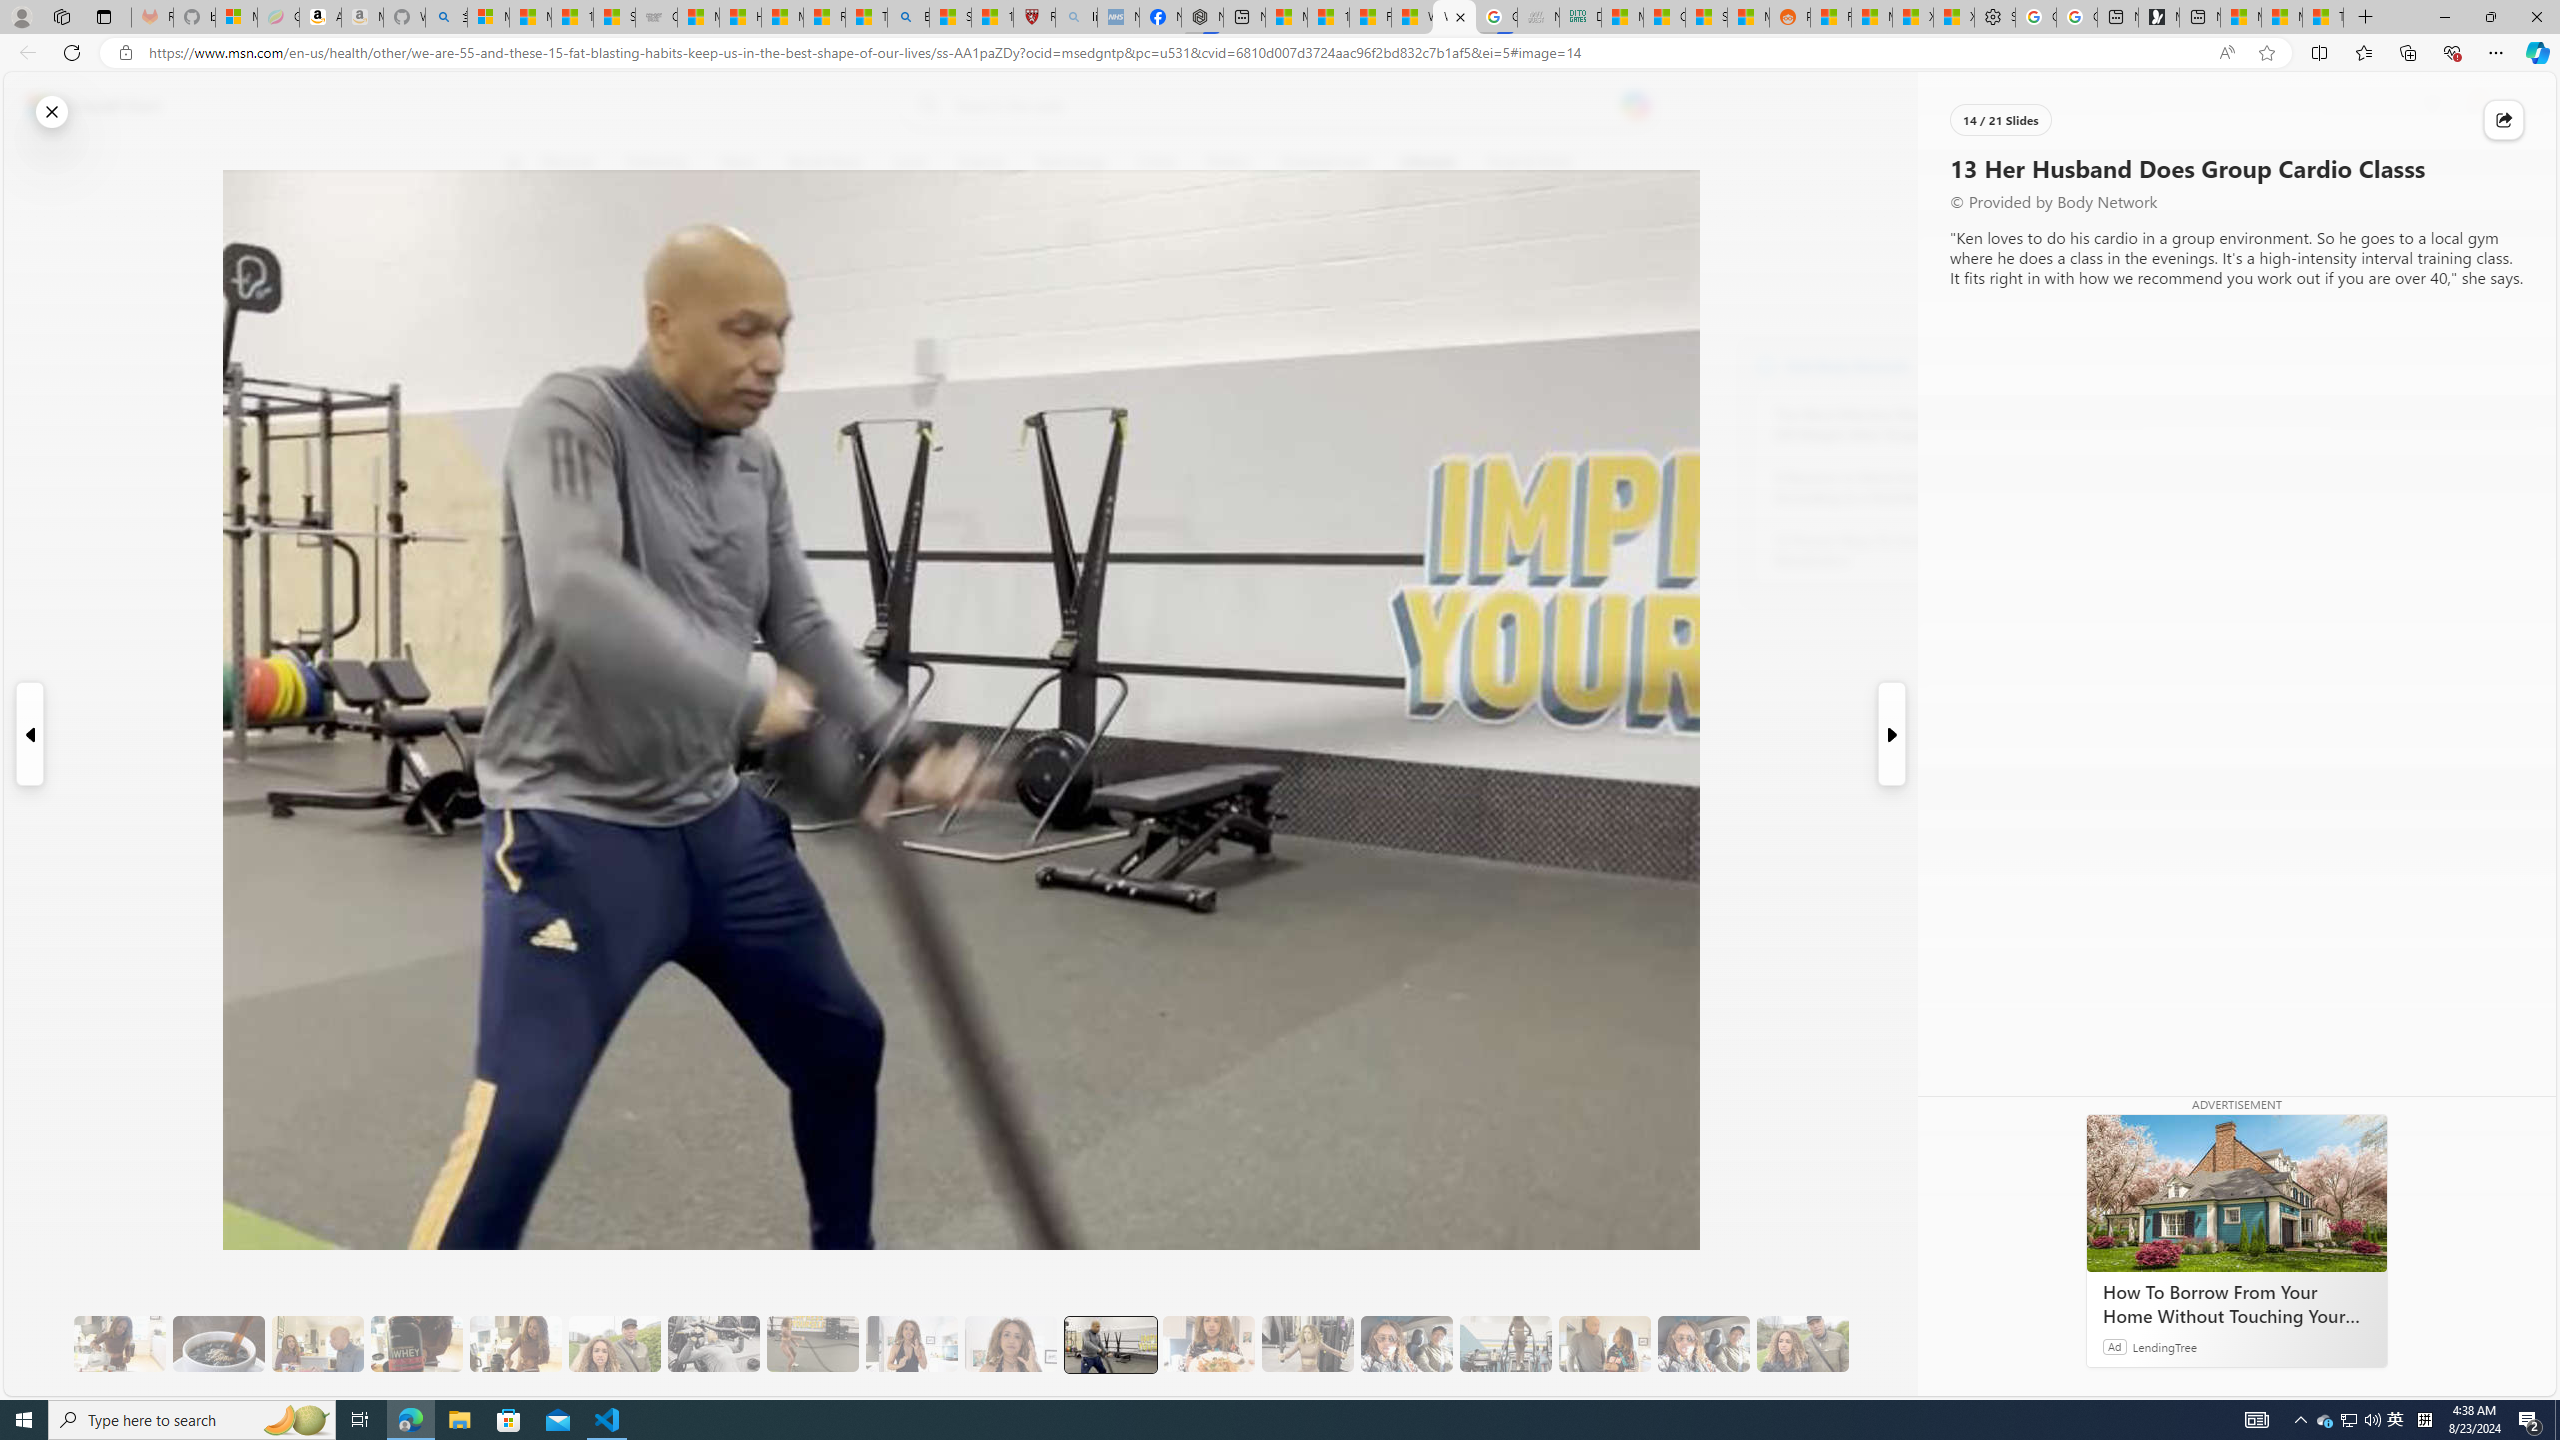 The height and width of the screenshot is (1440, 2560). What do you see at coordinates (1326, 17) in the screenshot?
I see `14 Common Myths Debunked By Scientific Facts` at bounding box center [1326, 17].